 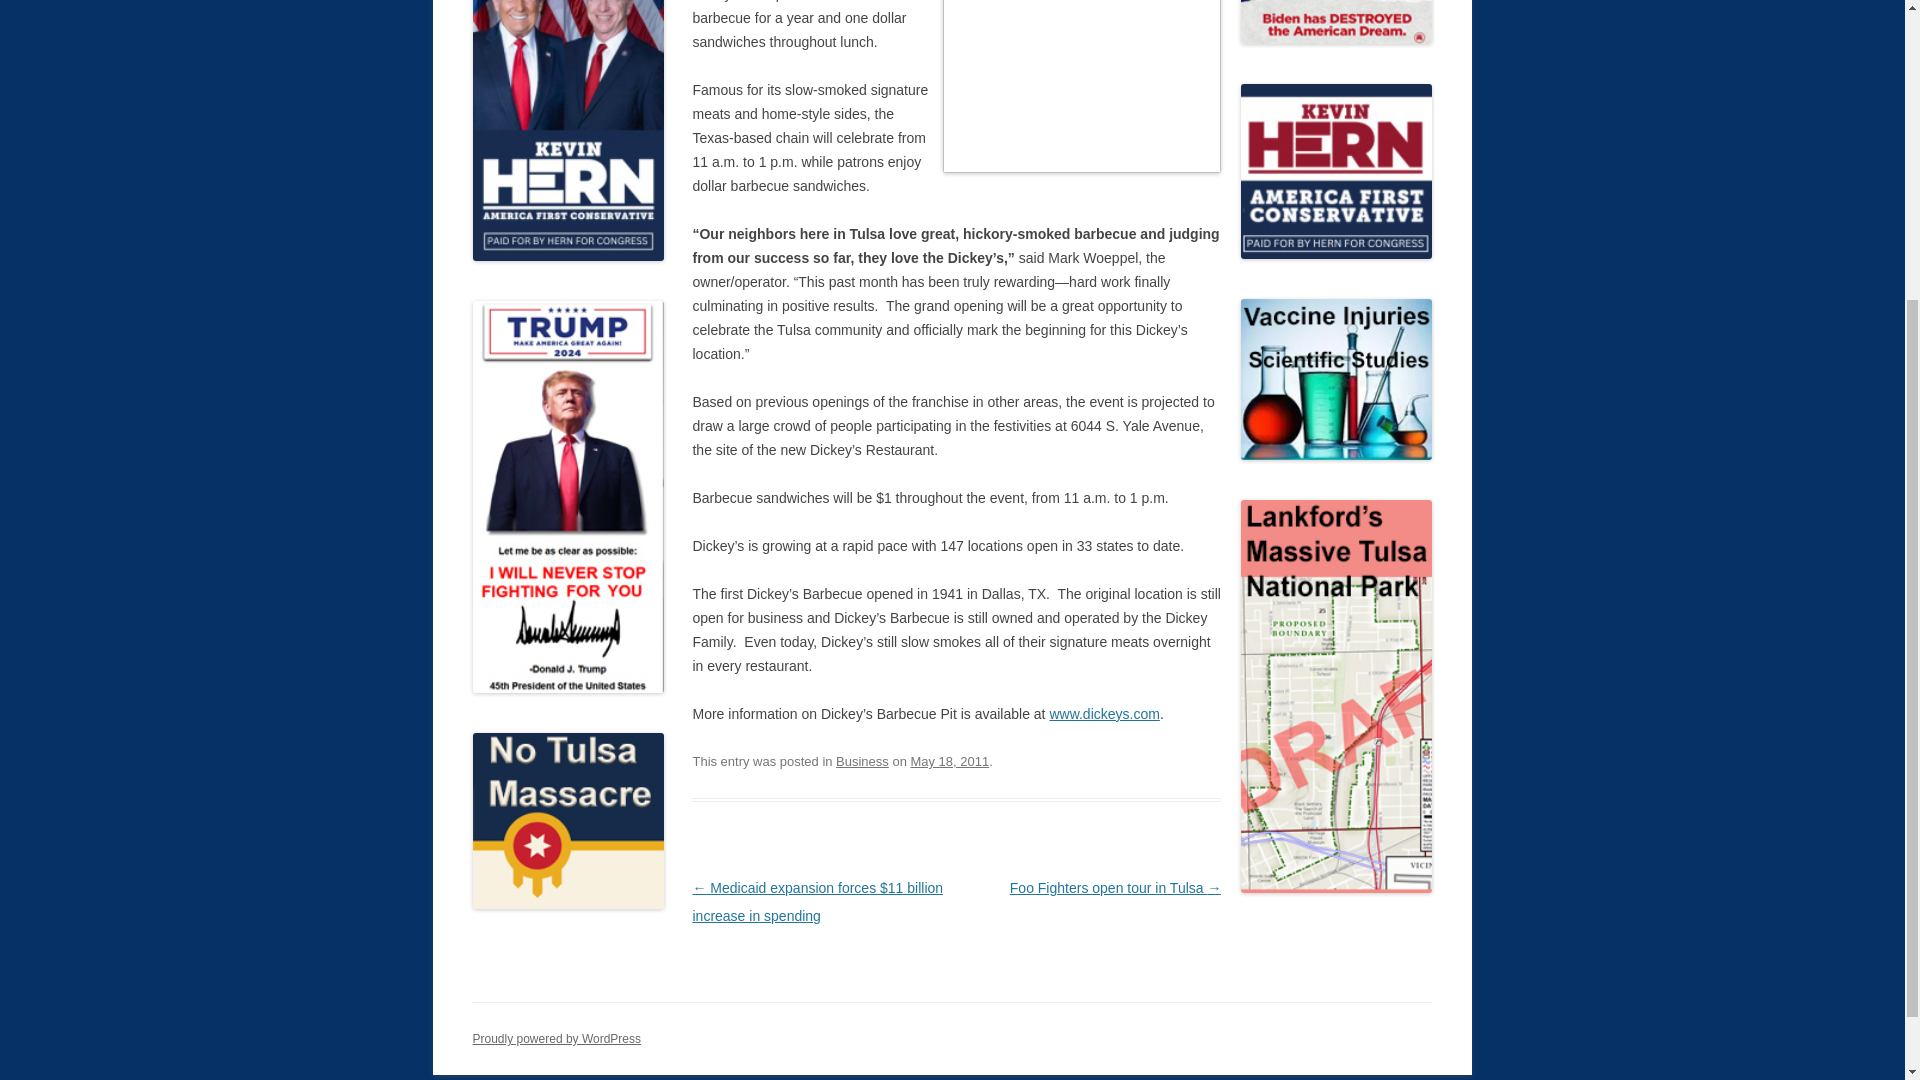 What do you see at coordinates (1104, 714) in the screenshot?
I see `www.dickeys.com` at bounding box center [1104, 714].